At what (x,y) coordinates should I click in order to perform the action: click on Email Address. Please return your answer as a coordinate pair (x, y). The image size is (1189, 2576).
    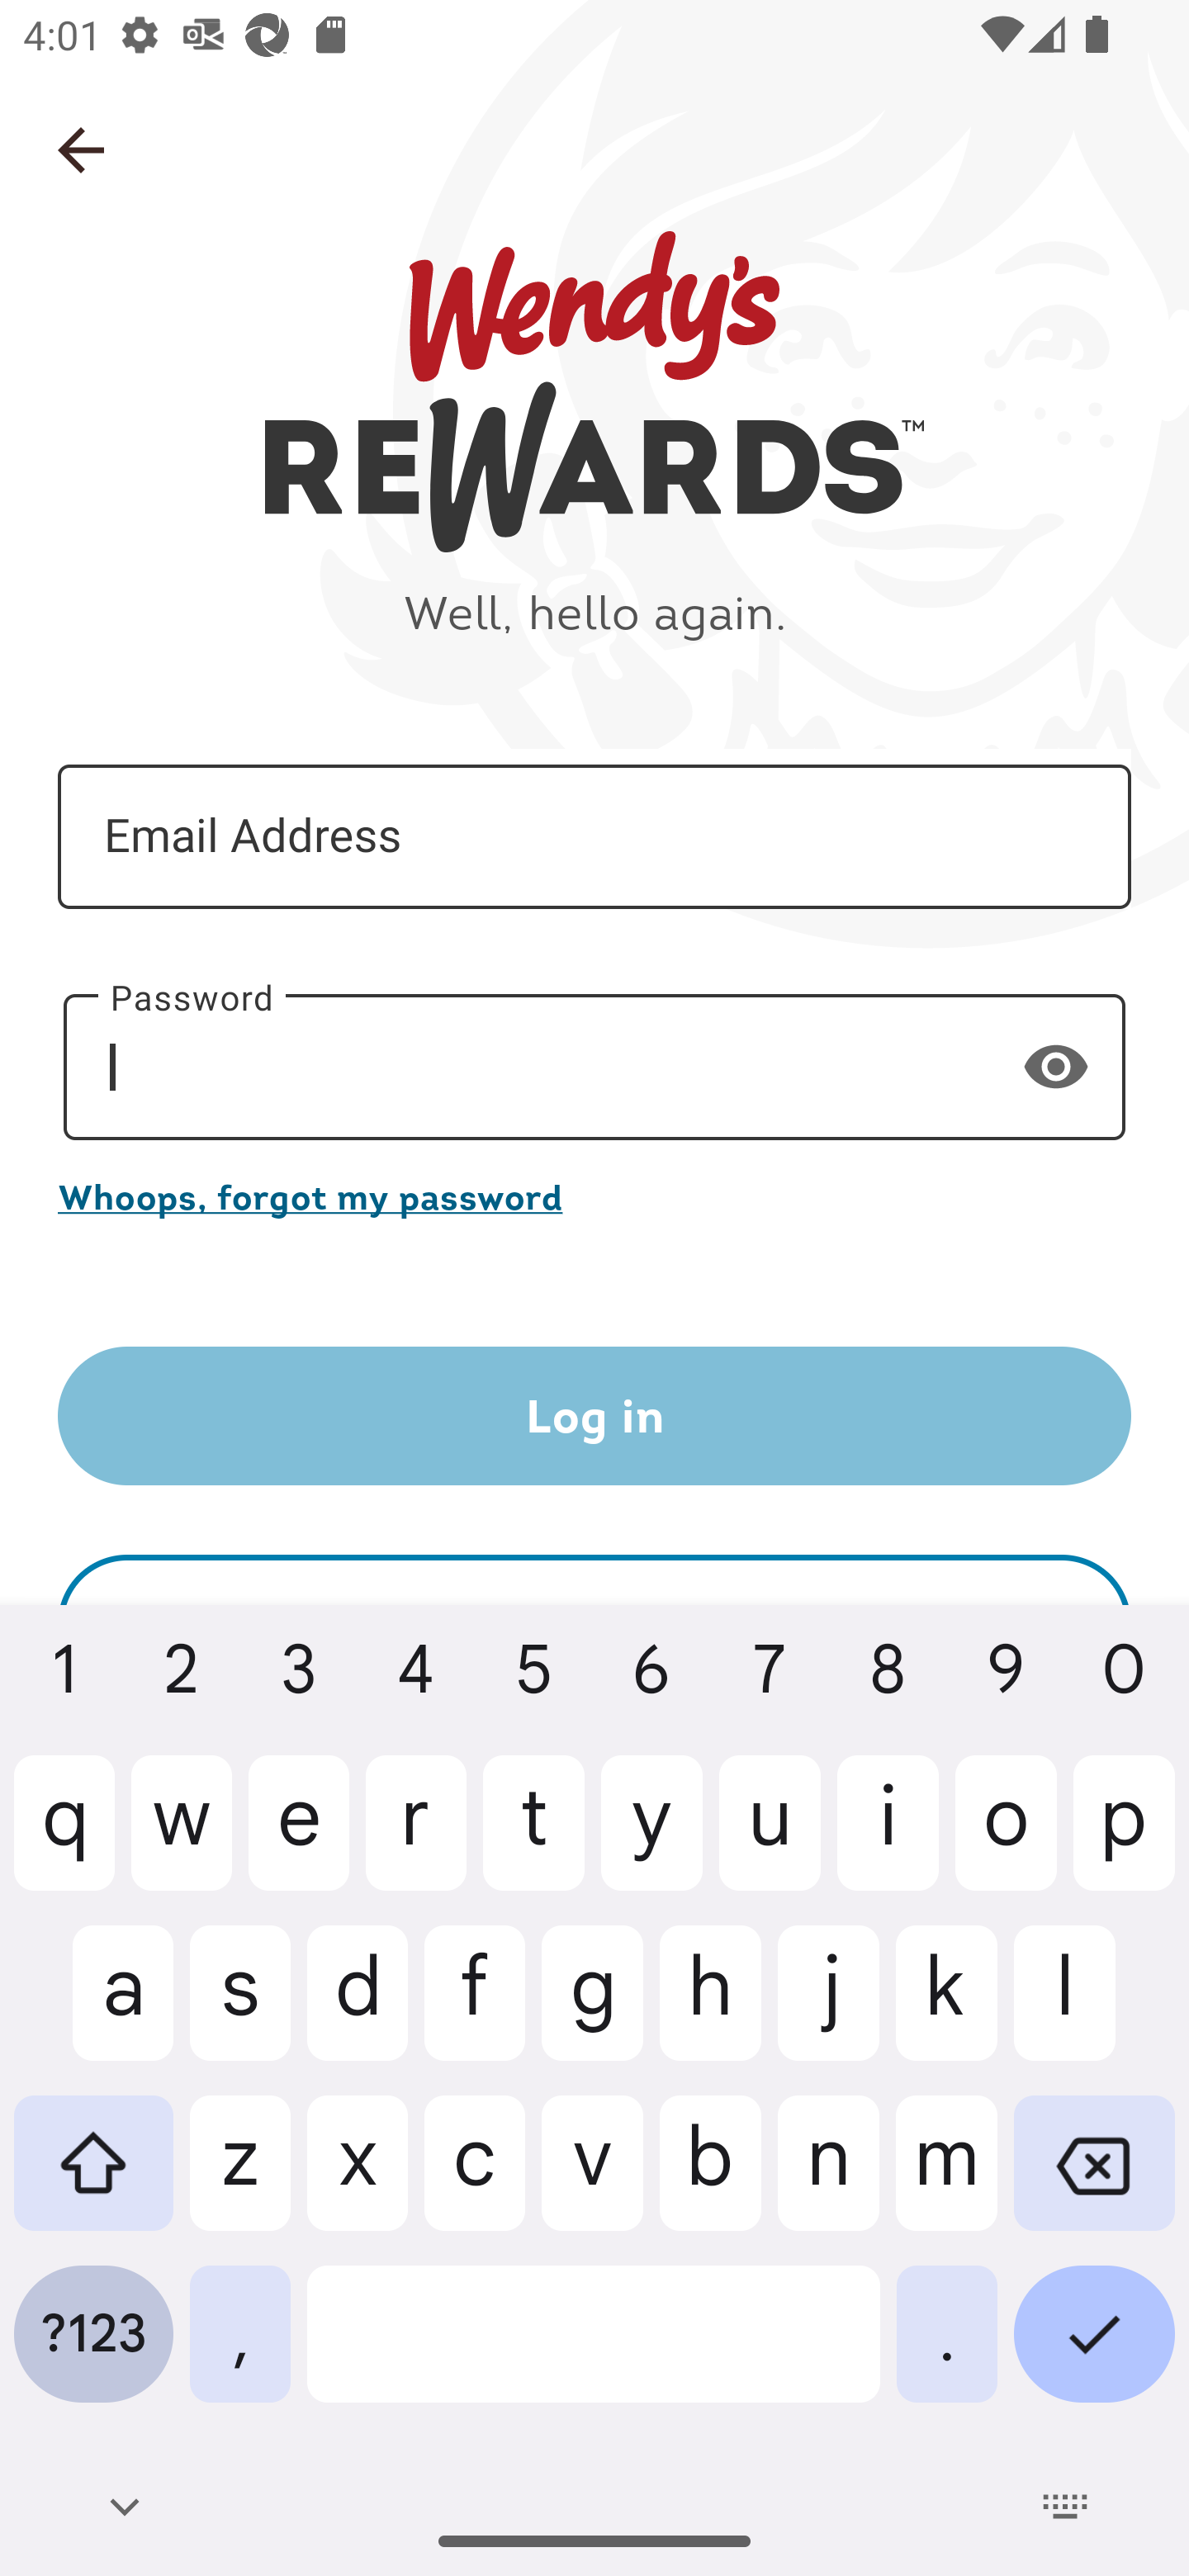
    Looking at the image, I should click on (594, 837).